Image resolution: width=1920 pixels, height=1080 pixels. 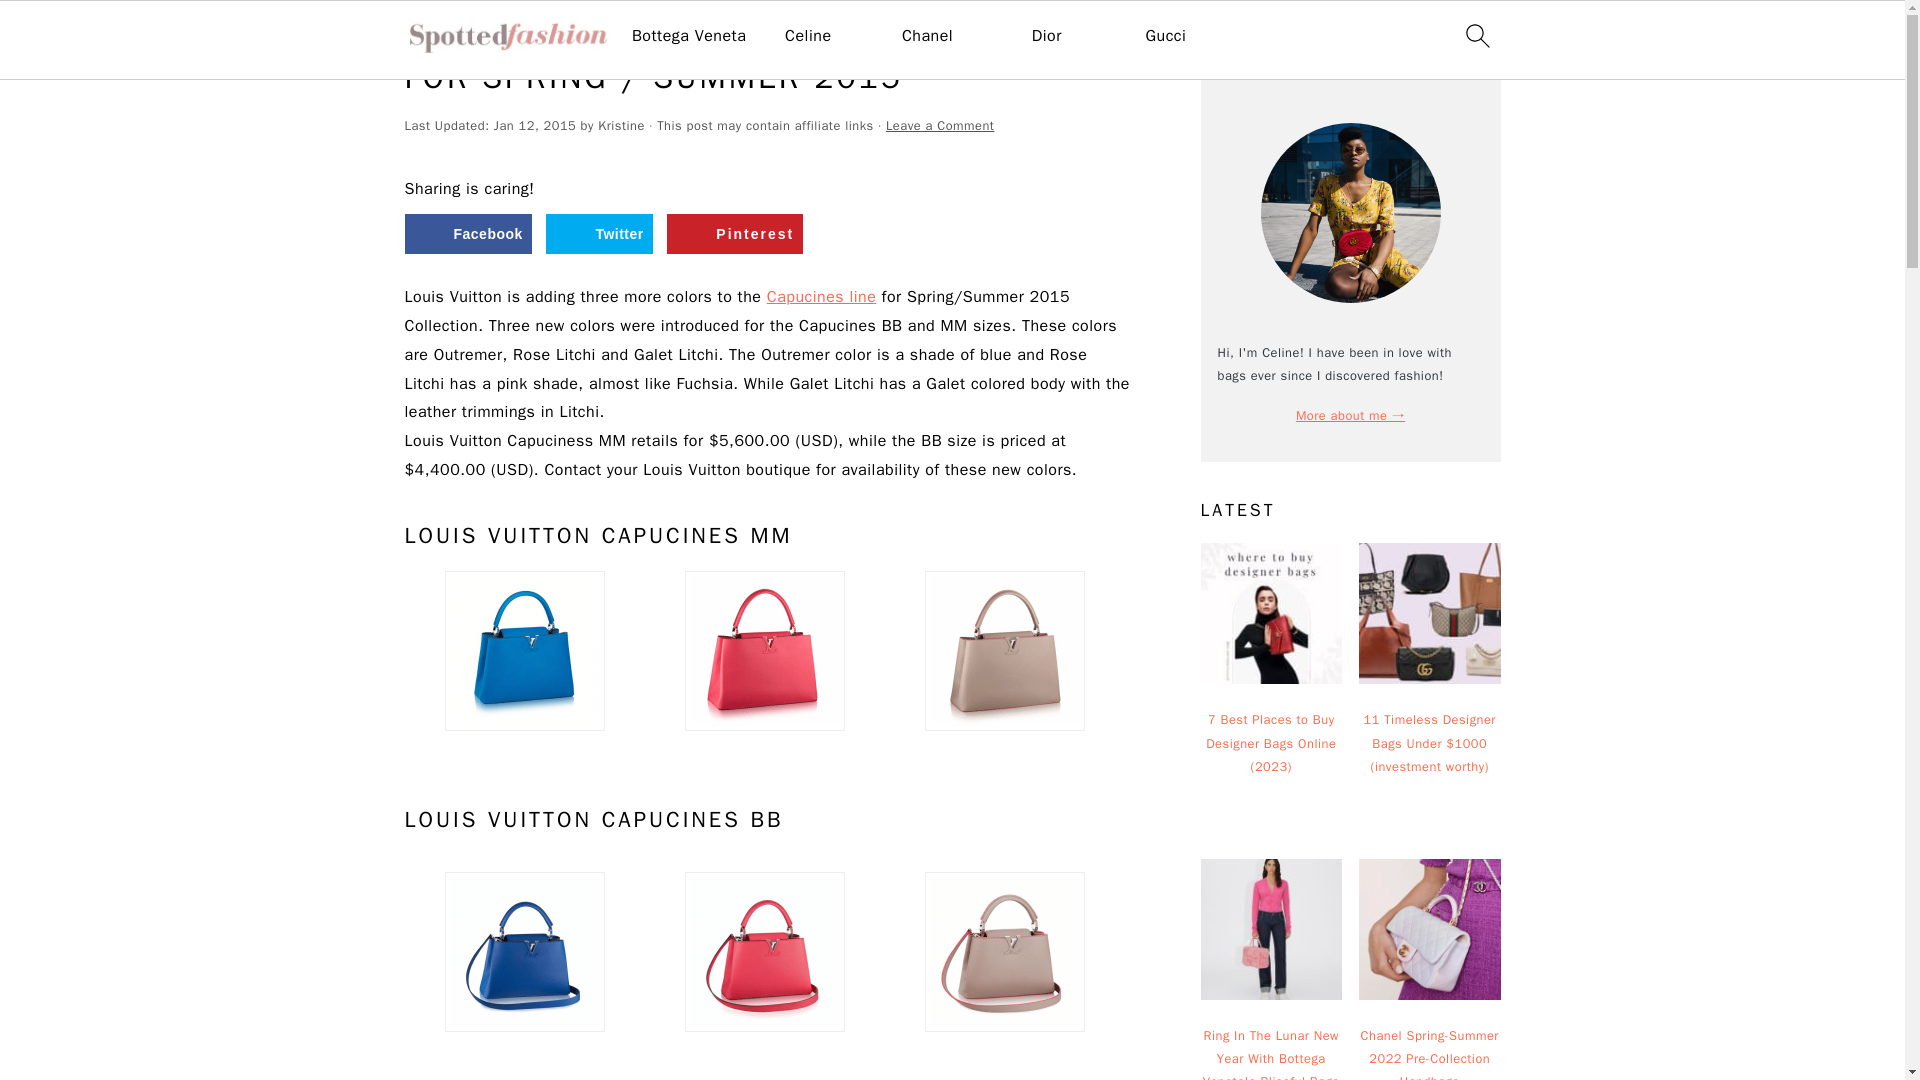 I want to click on Twitter, so click(x=598, y=233).